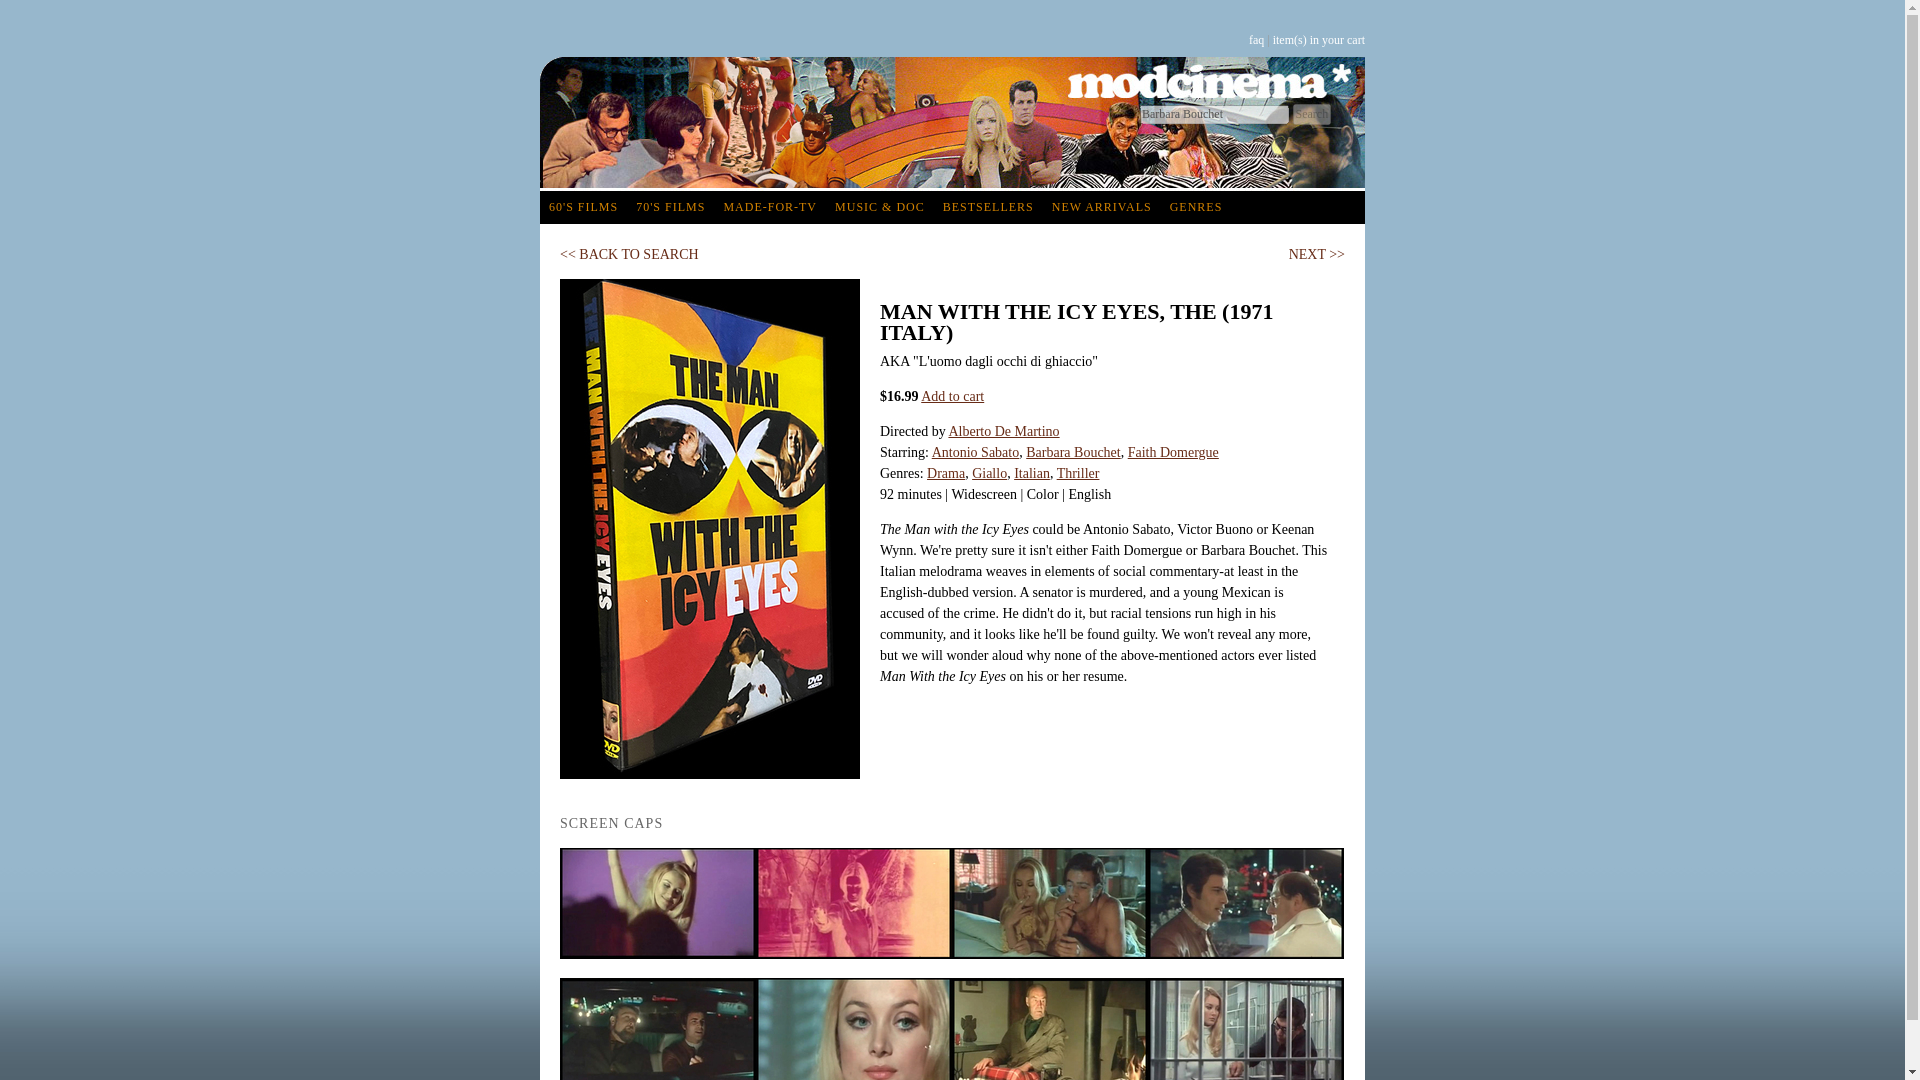 The image size is (1920, 1080). I want to click on GENRES, so click(1196, 207).